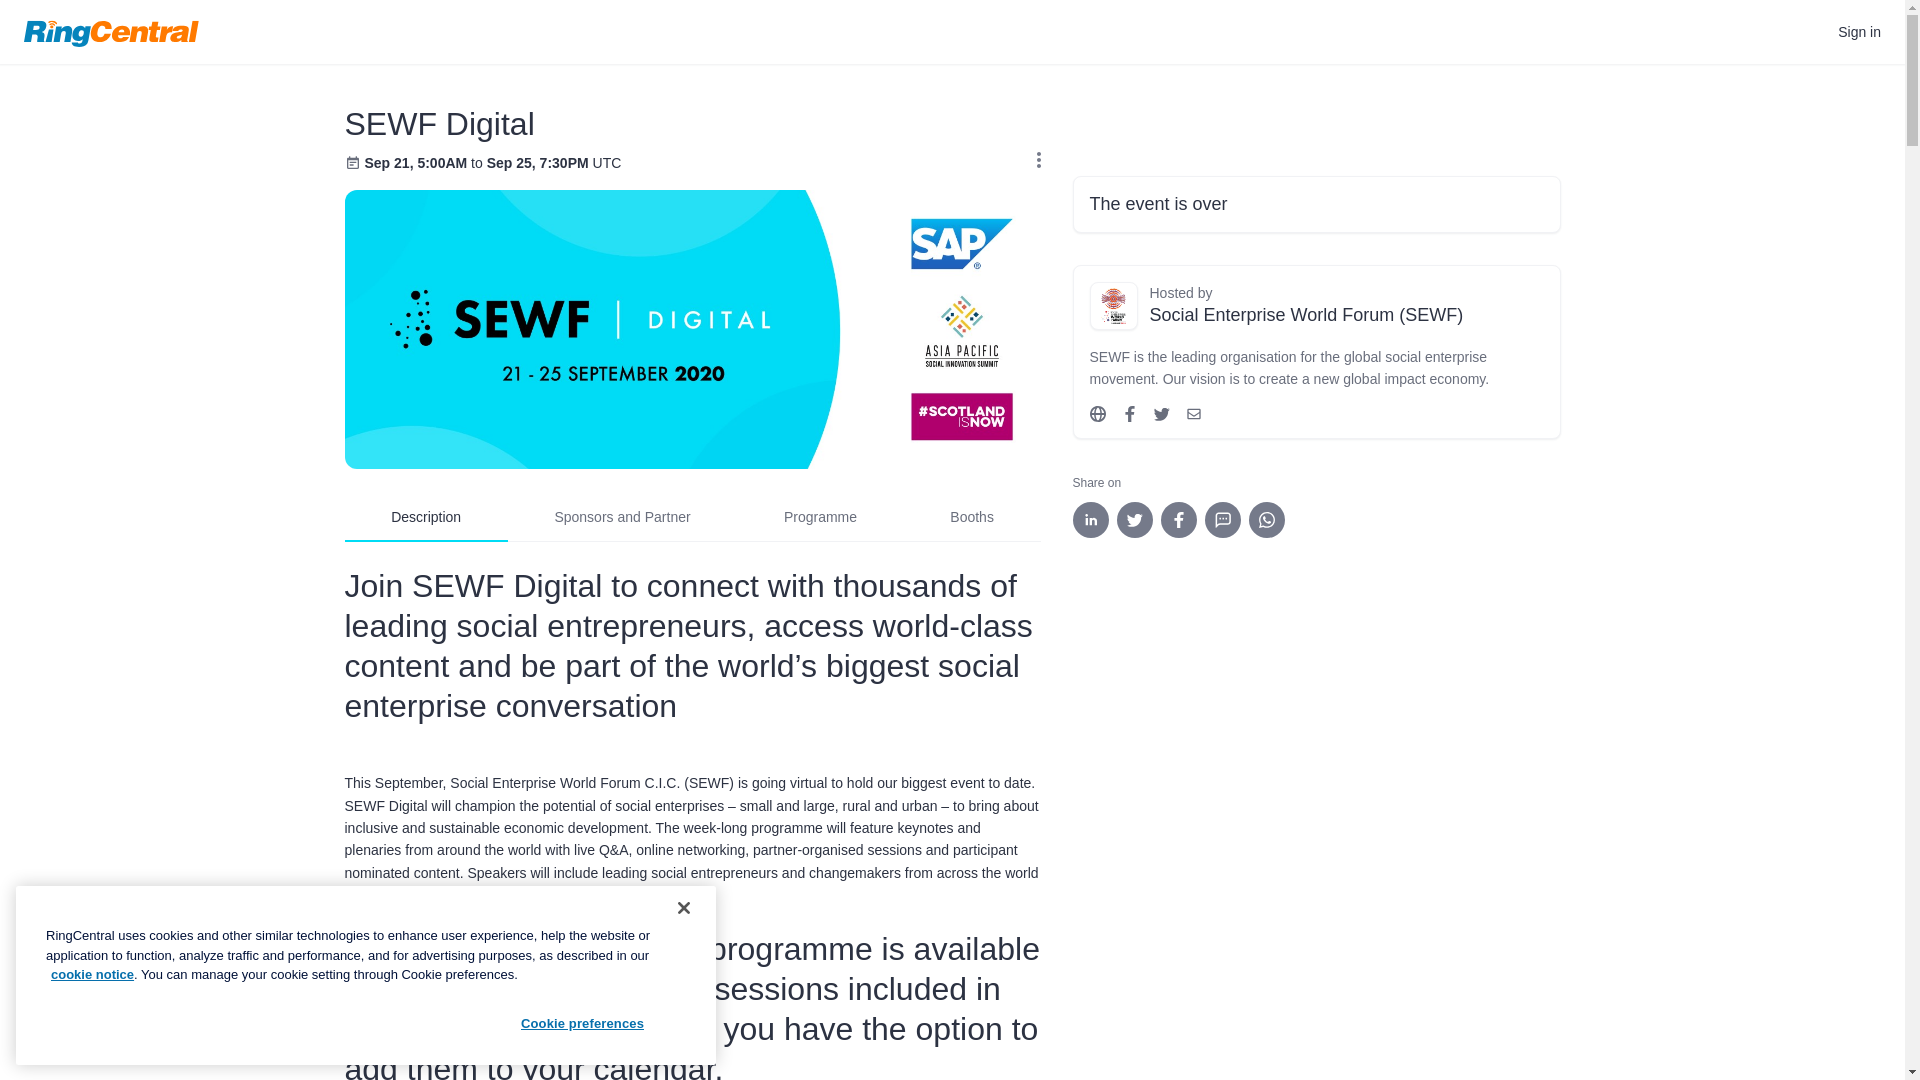 This screenshot has height=1080, width=1920. What do you see at coordinates (820, 517) in the screenshot?
I see `Programme` at bounding box center [820, 517].